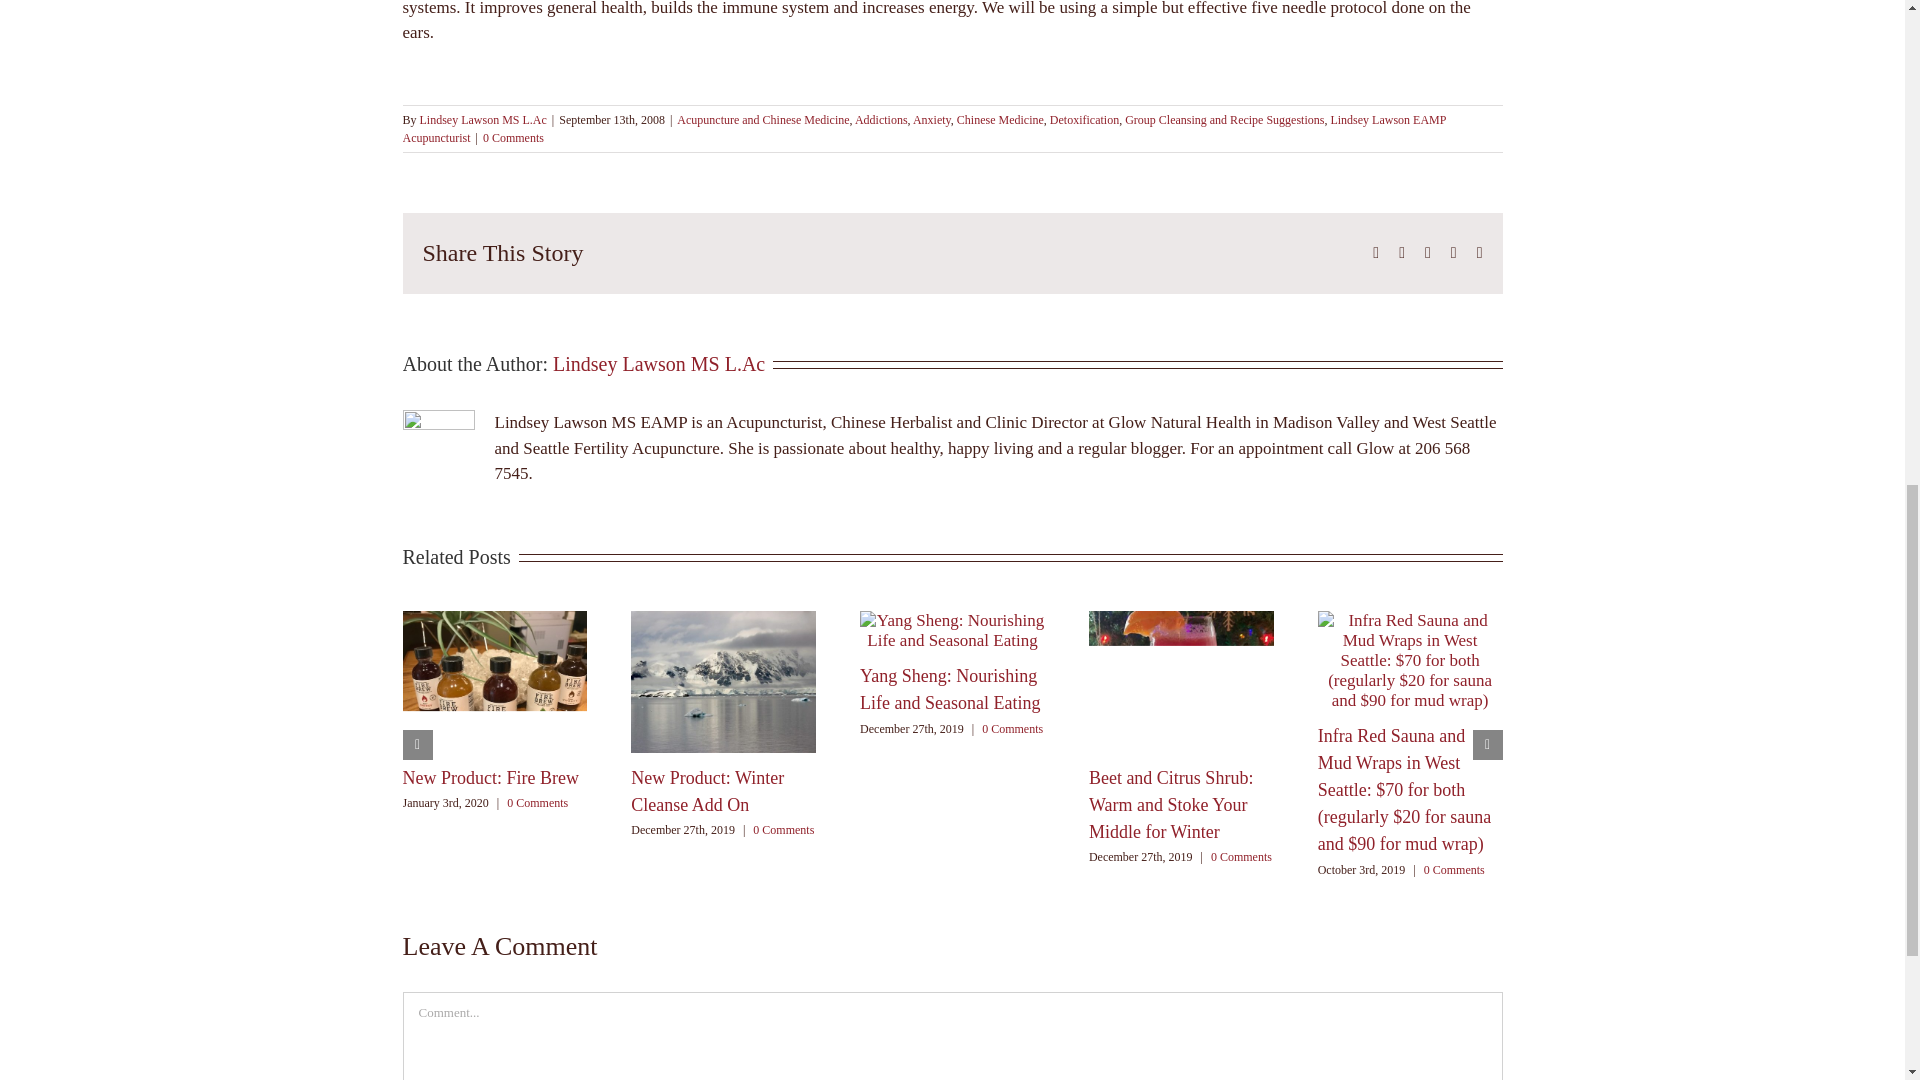  Describe the element at coordinates (1375, 253) in the screenshot. I see `Facebook` at that location.